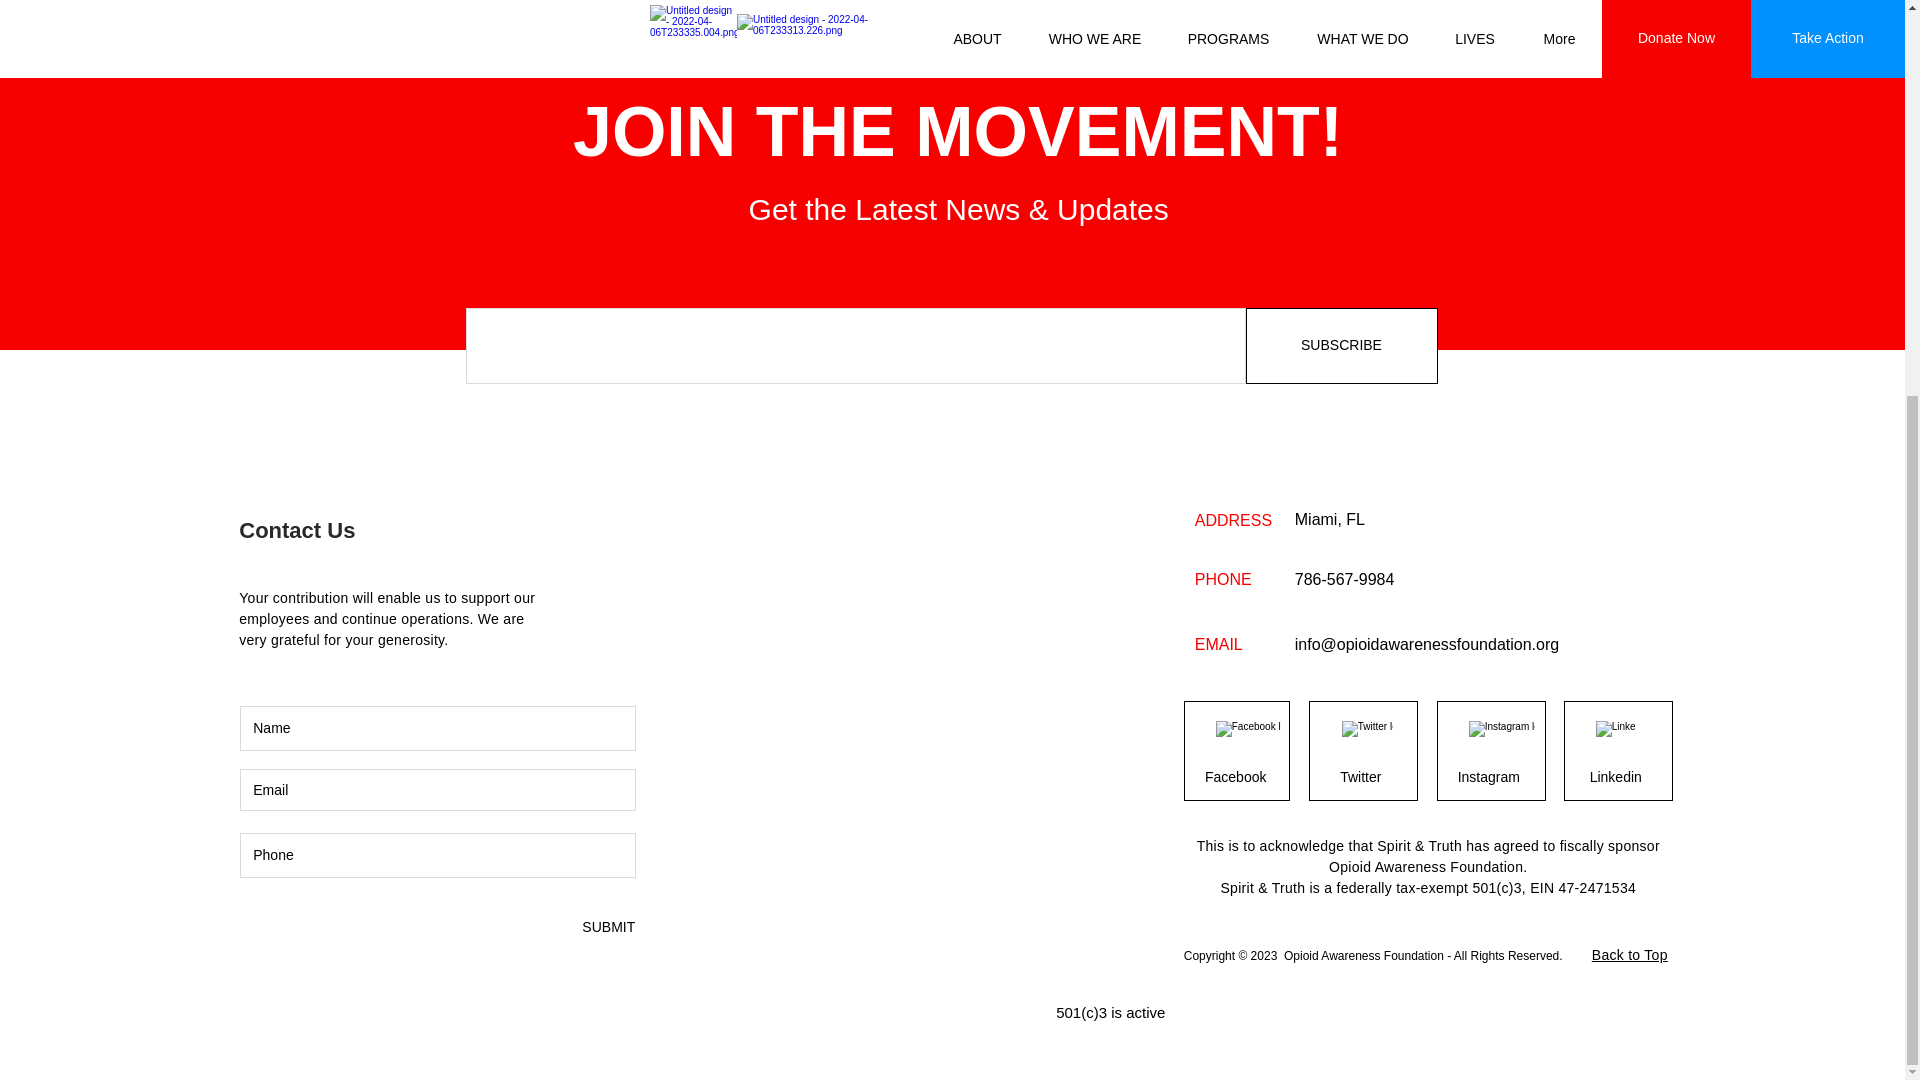 This screenshot has width=1920, height=1080. Describe the element at coordinates (1342, 346) in the screenshot. I see `SUBSCRIBE` at that location.